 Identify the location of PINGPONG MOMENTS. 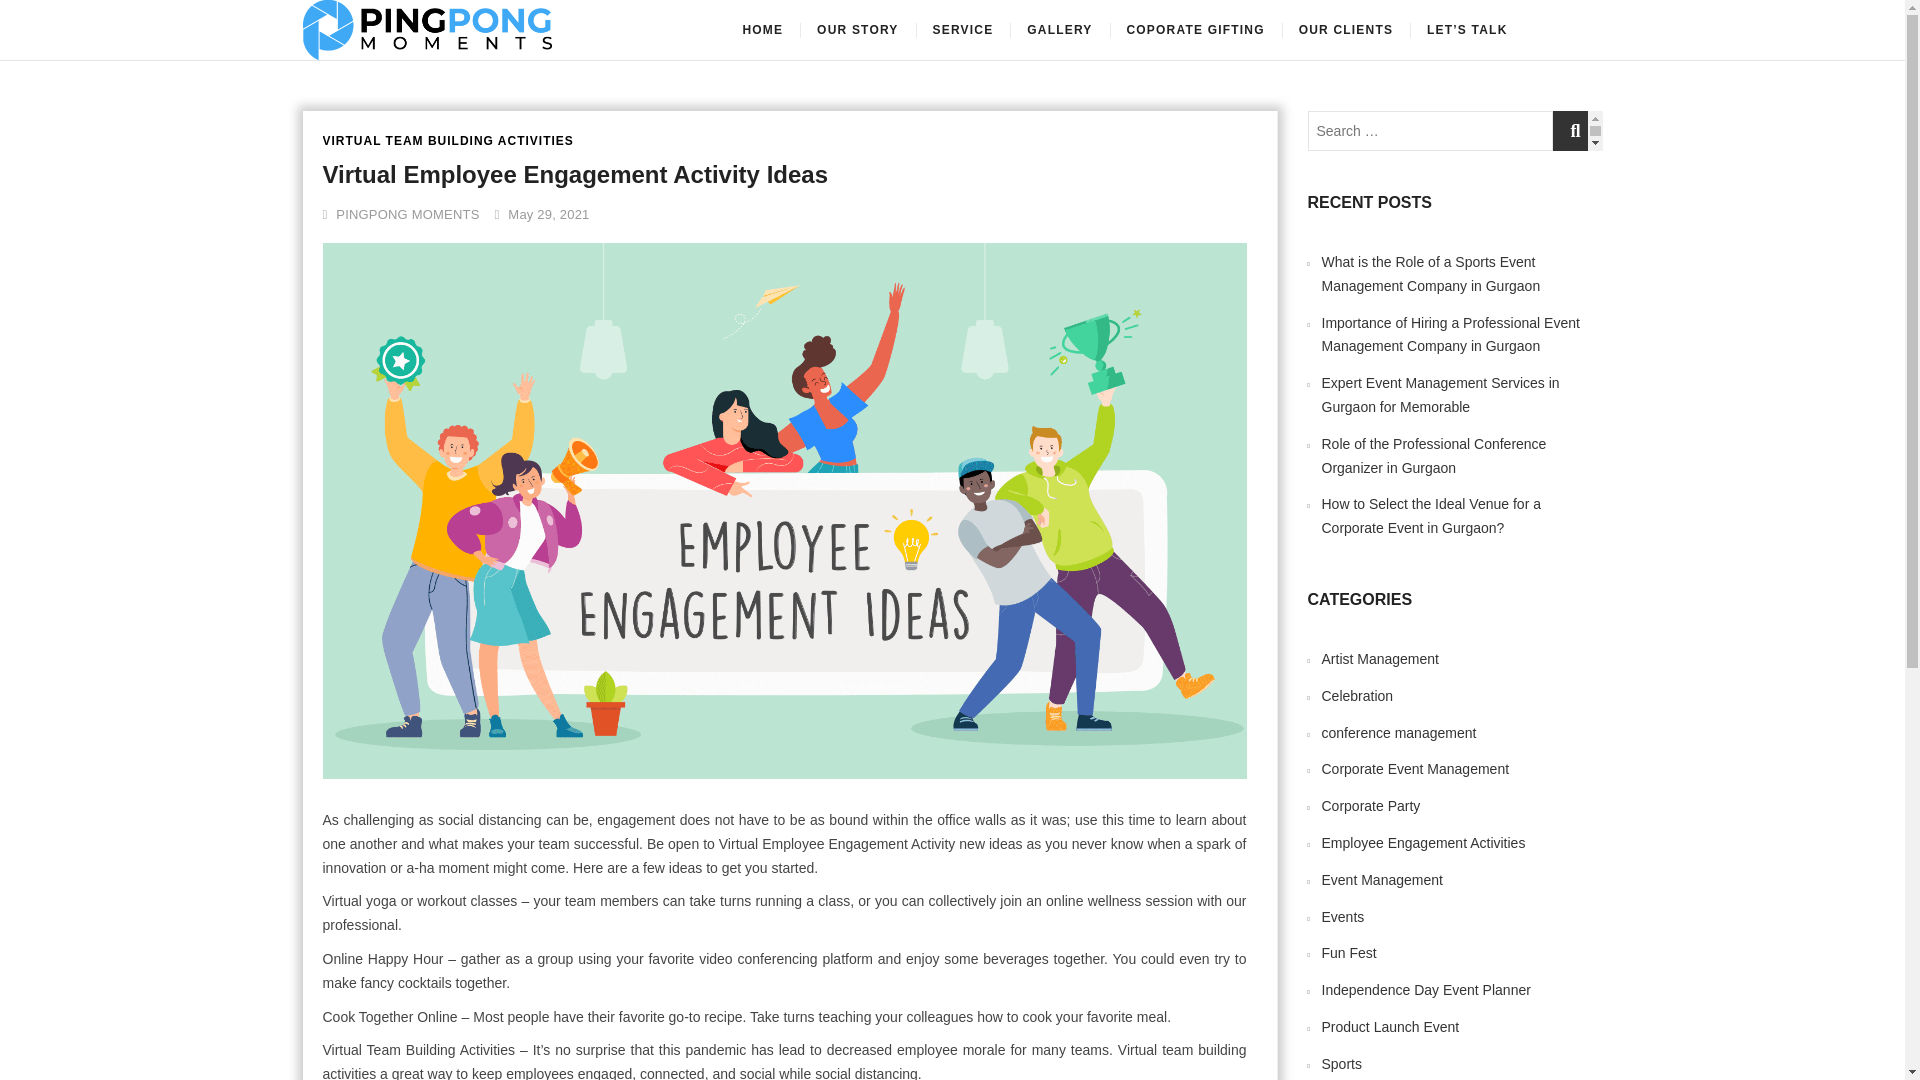
(400, 214).